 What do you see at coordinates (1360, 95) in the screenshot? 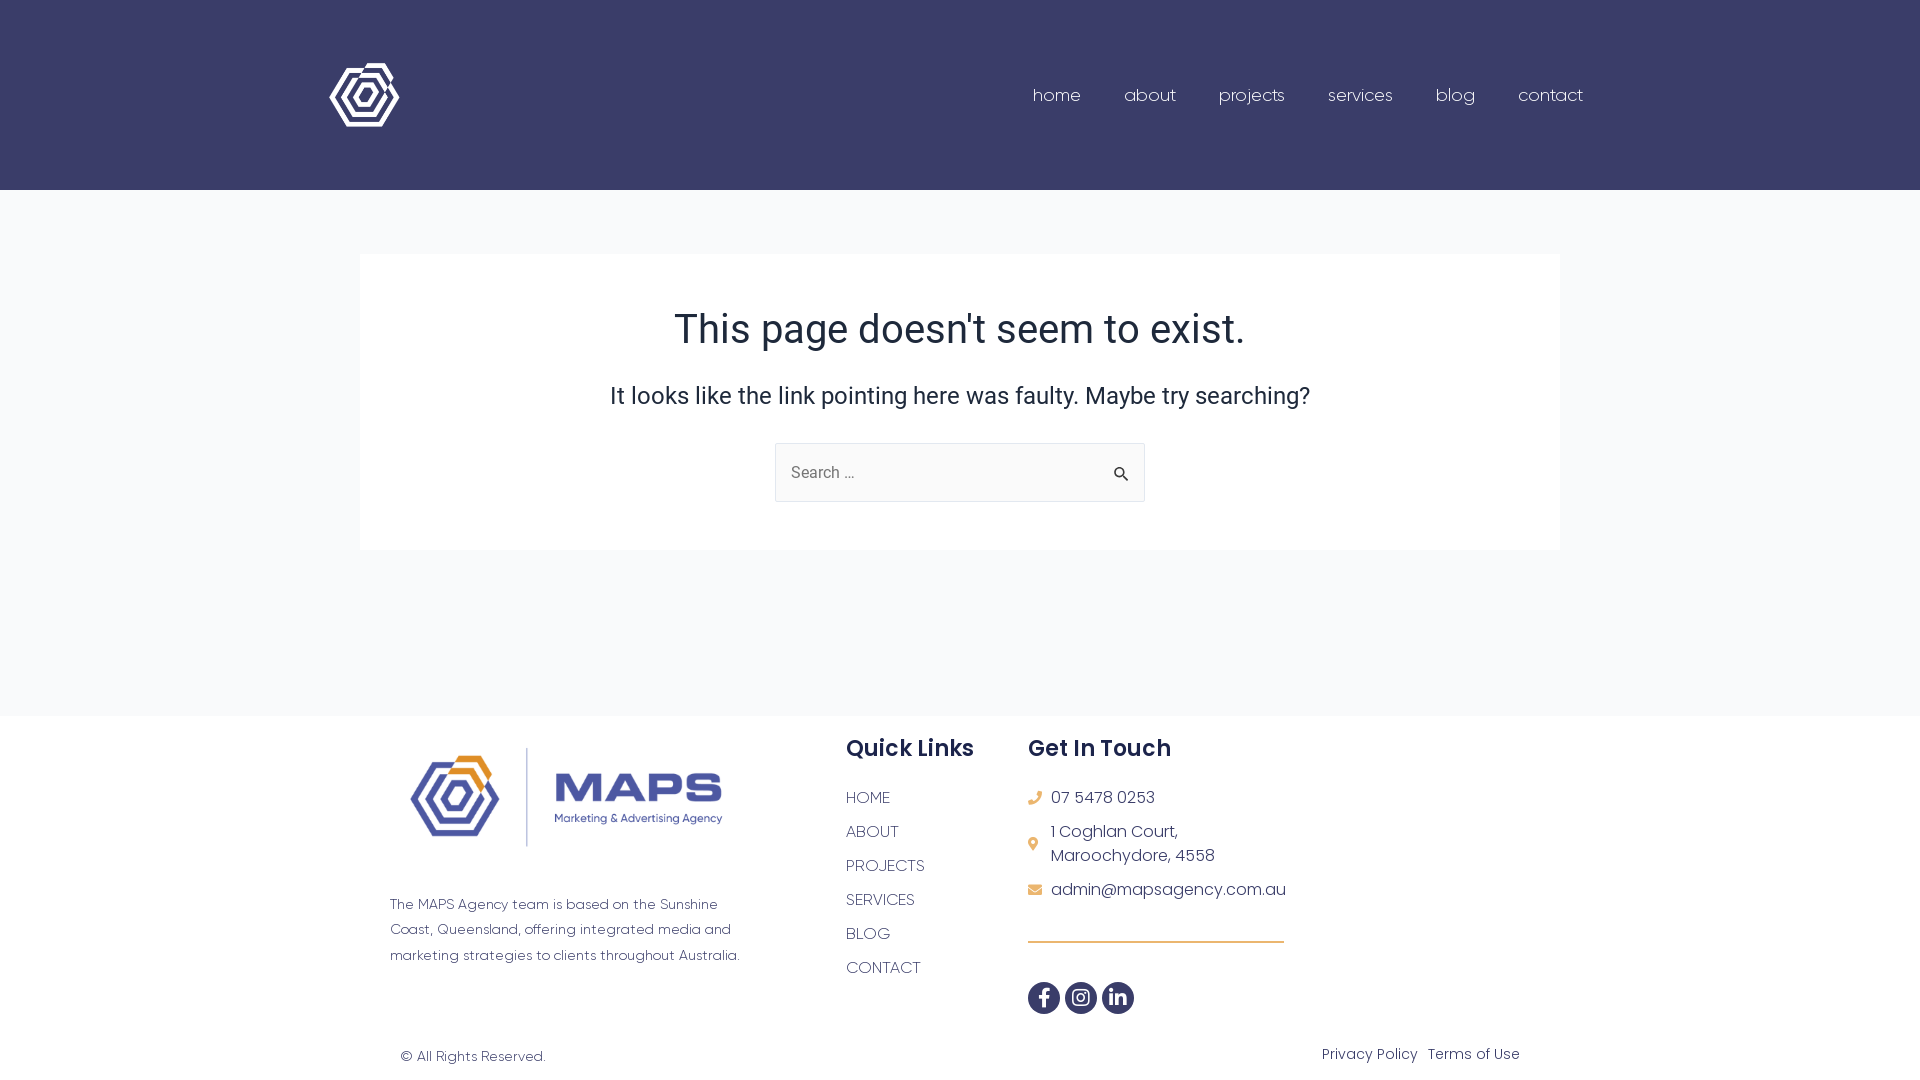
I see `services` at bounding box center [1360, 95].